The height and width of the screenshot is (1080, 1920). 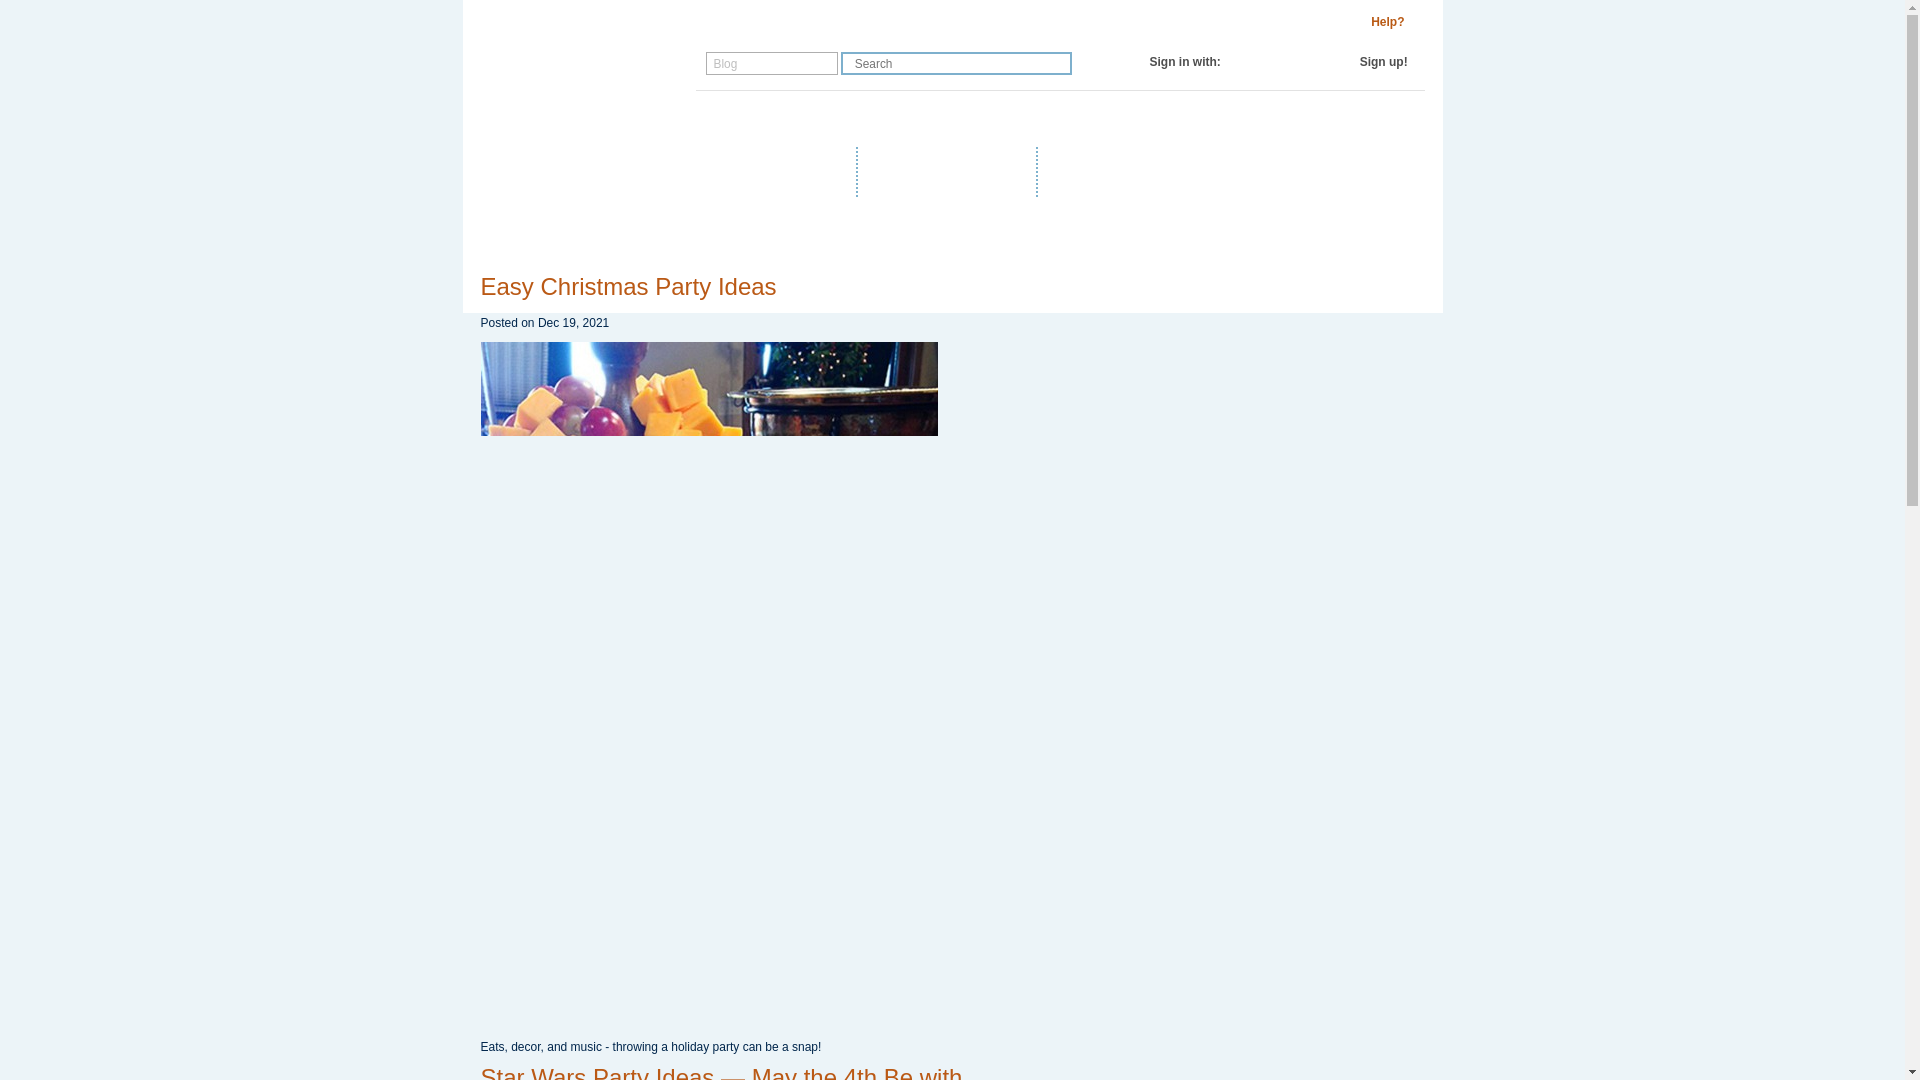 What do you see at coordinates (1262, 62) in the screenshot?
I see `Facebook` at bounding box center [1262, 62].